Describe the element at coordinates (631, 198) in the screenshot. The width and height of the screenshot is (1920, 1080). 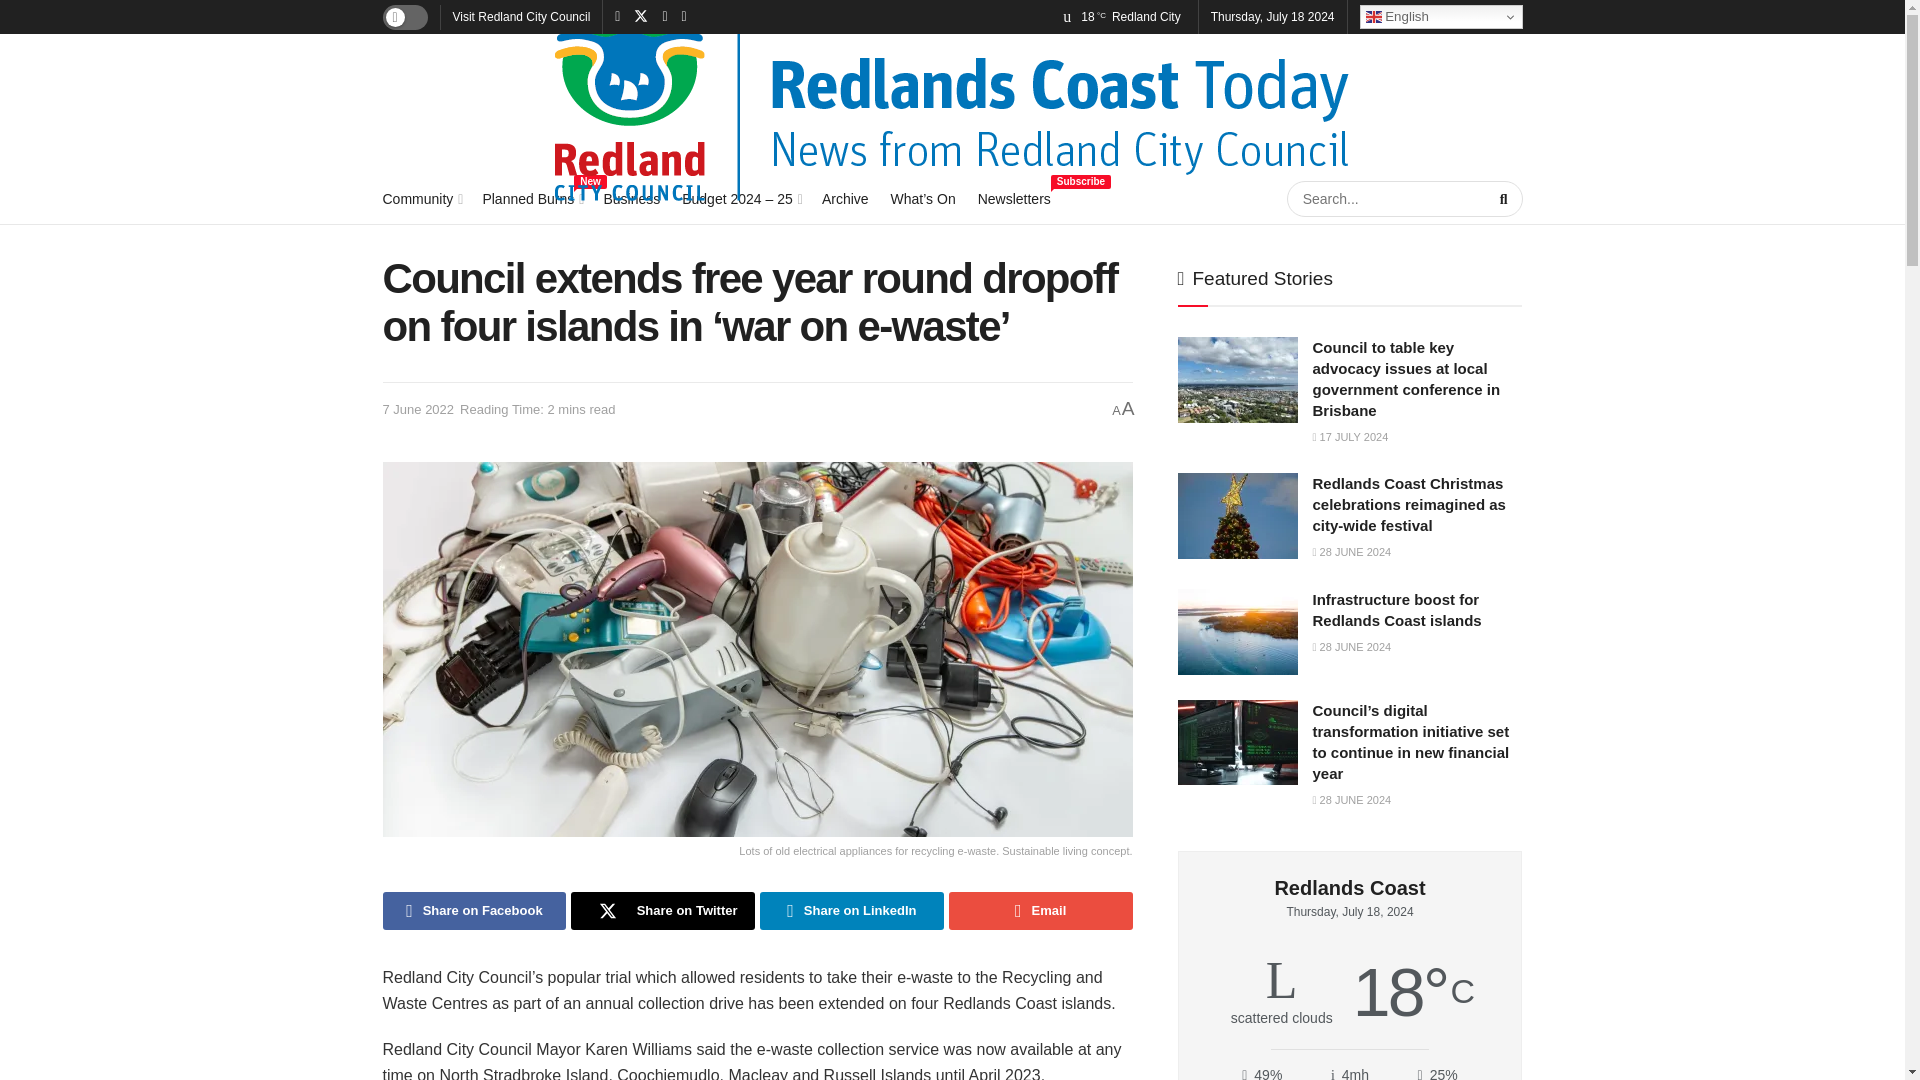
I see `Community` at that location.